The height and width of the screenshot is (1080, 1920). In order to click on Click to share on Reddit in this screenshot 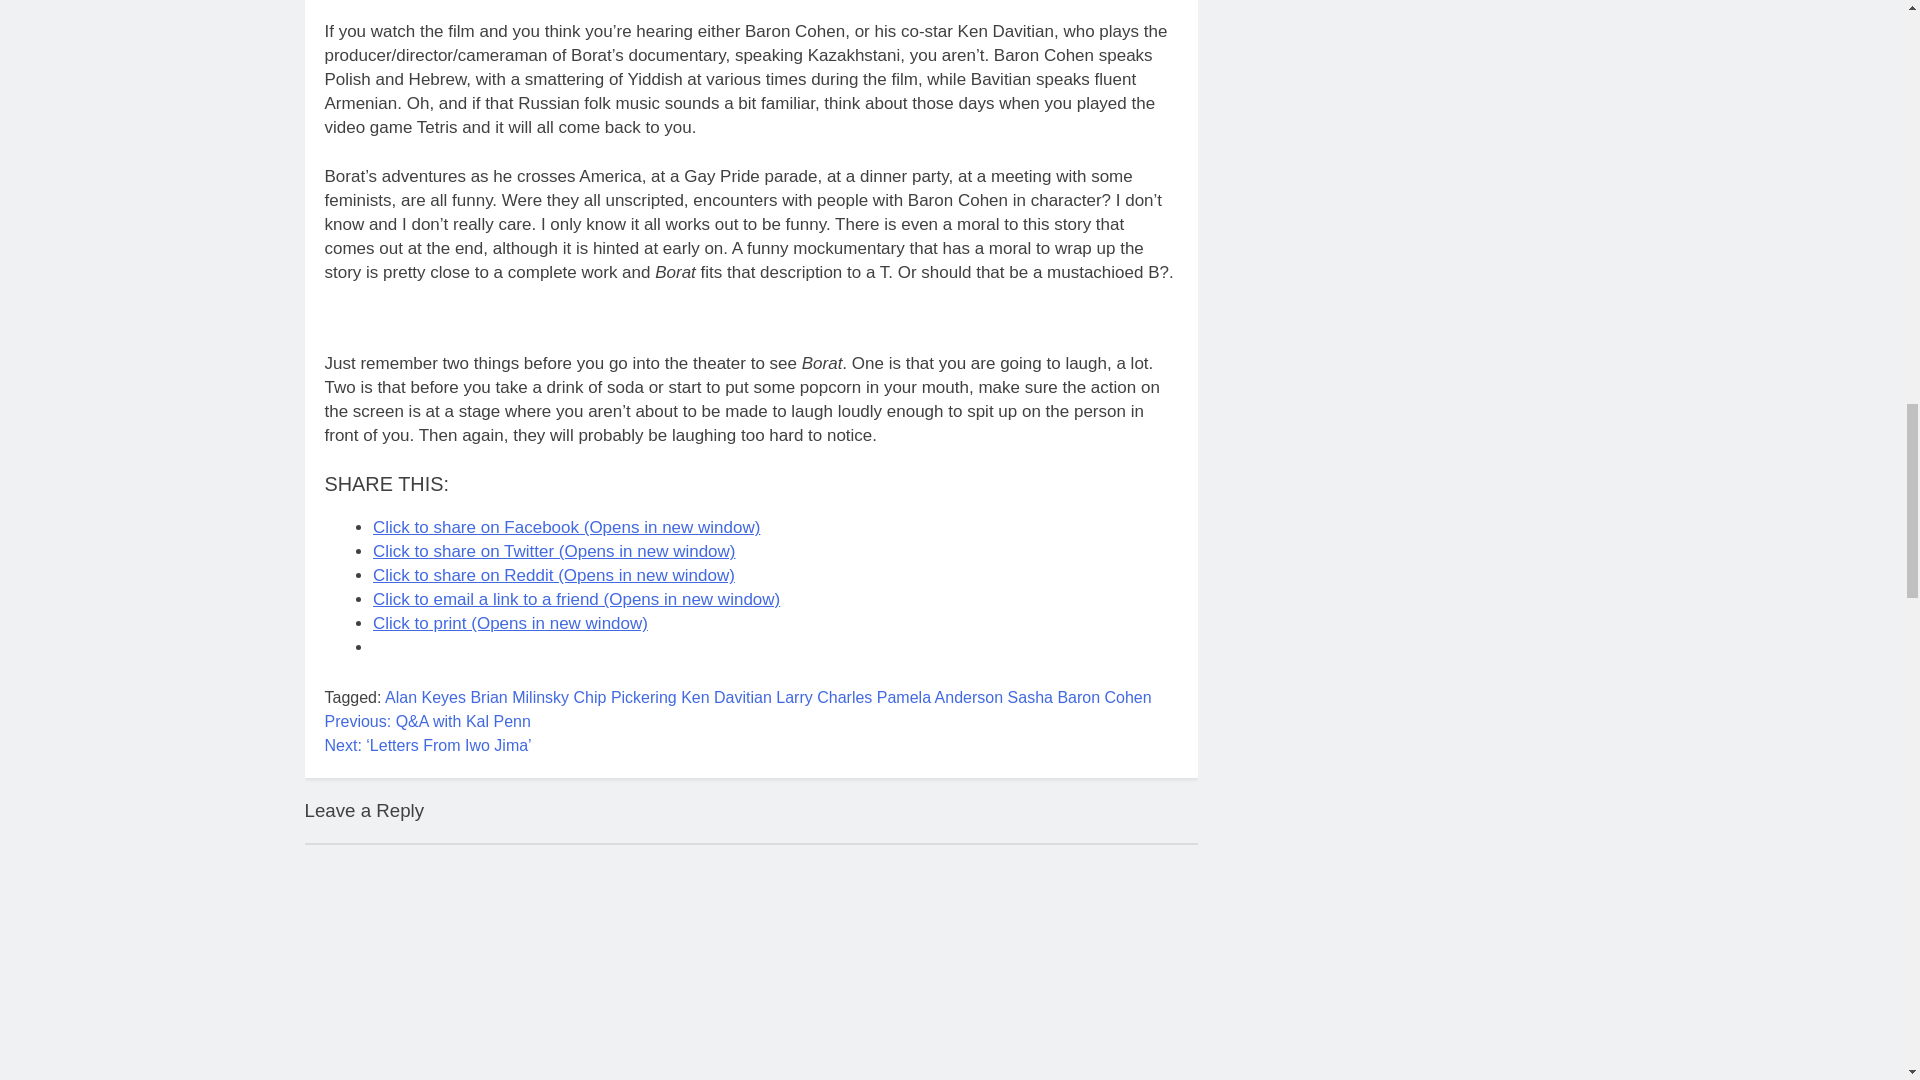, I will do `click(554, 575)`.